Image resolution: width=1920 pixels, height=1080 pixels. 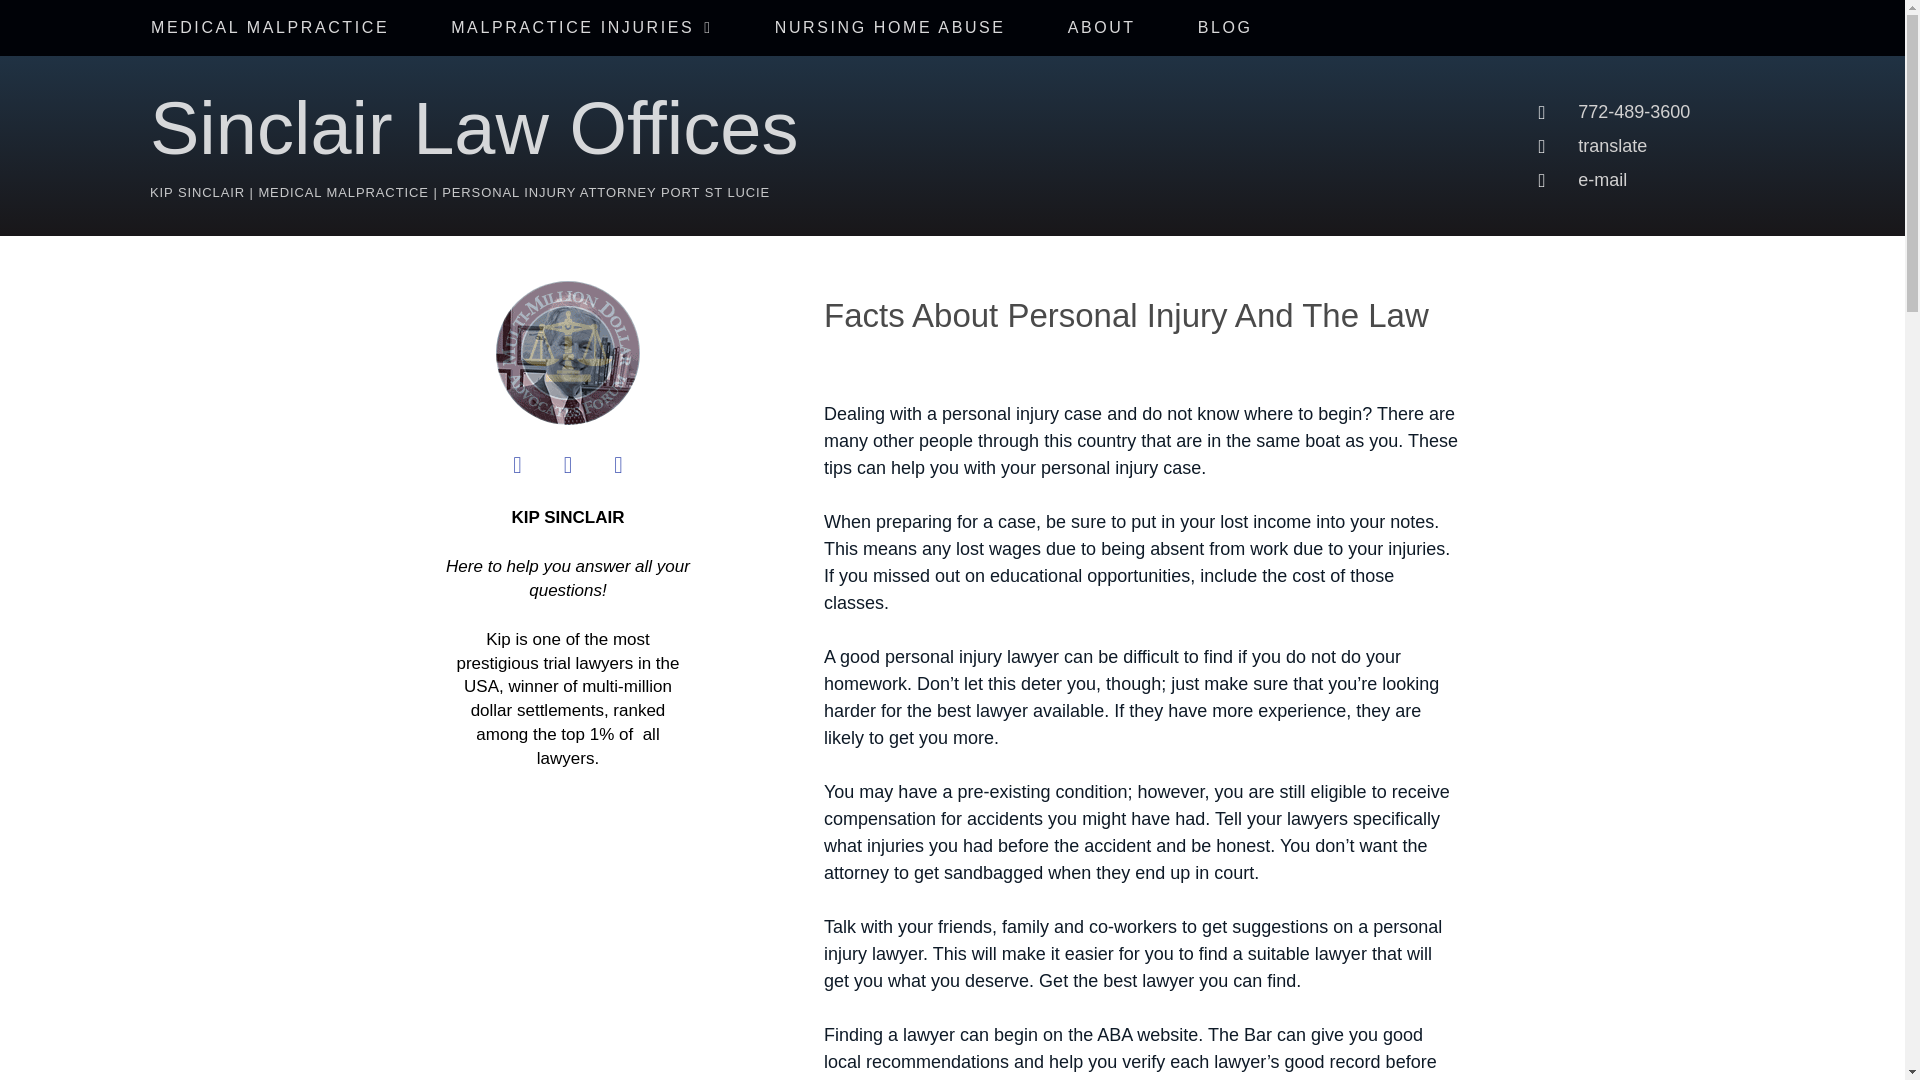 What do you see at coordinates (582, 28) in the screenshot?
I see `MALPRACTICE INJURIES` at bounding box center [582, 28].